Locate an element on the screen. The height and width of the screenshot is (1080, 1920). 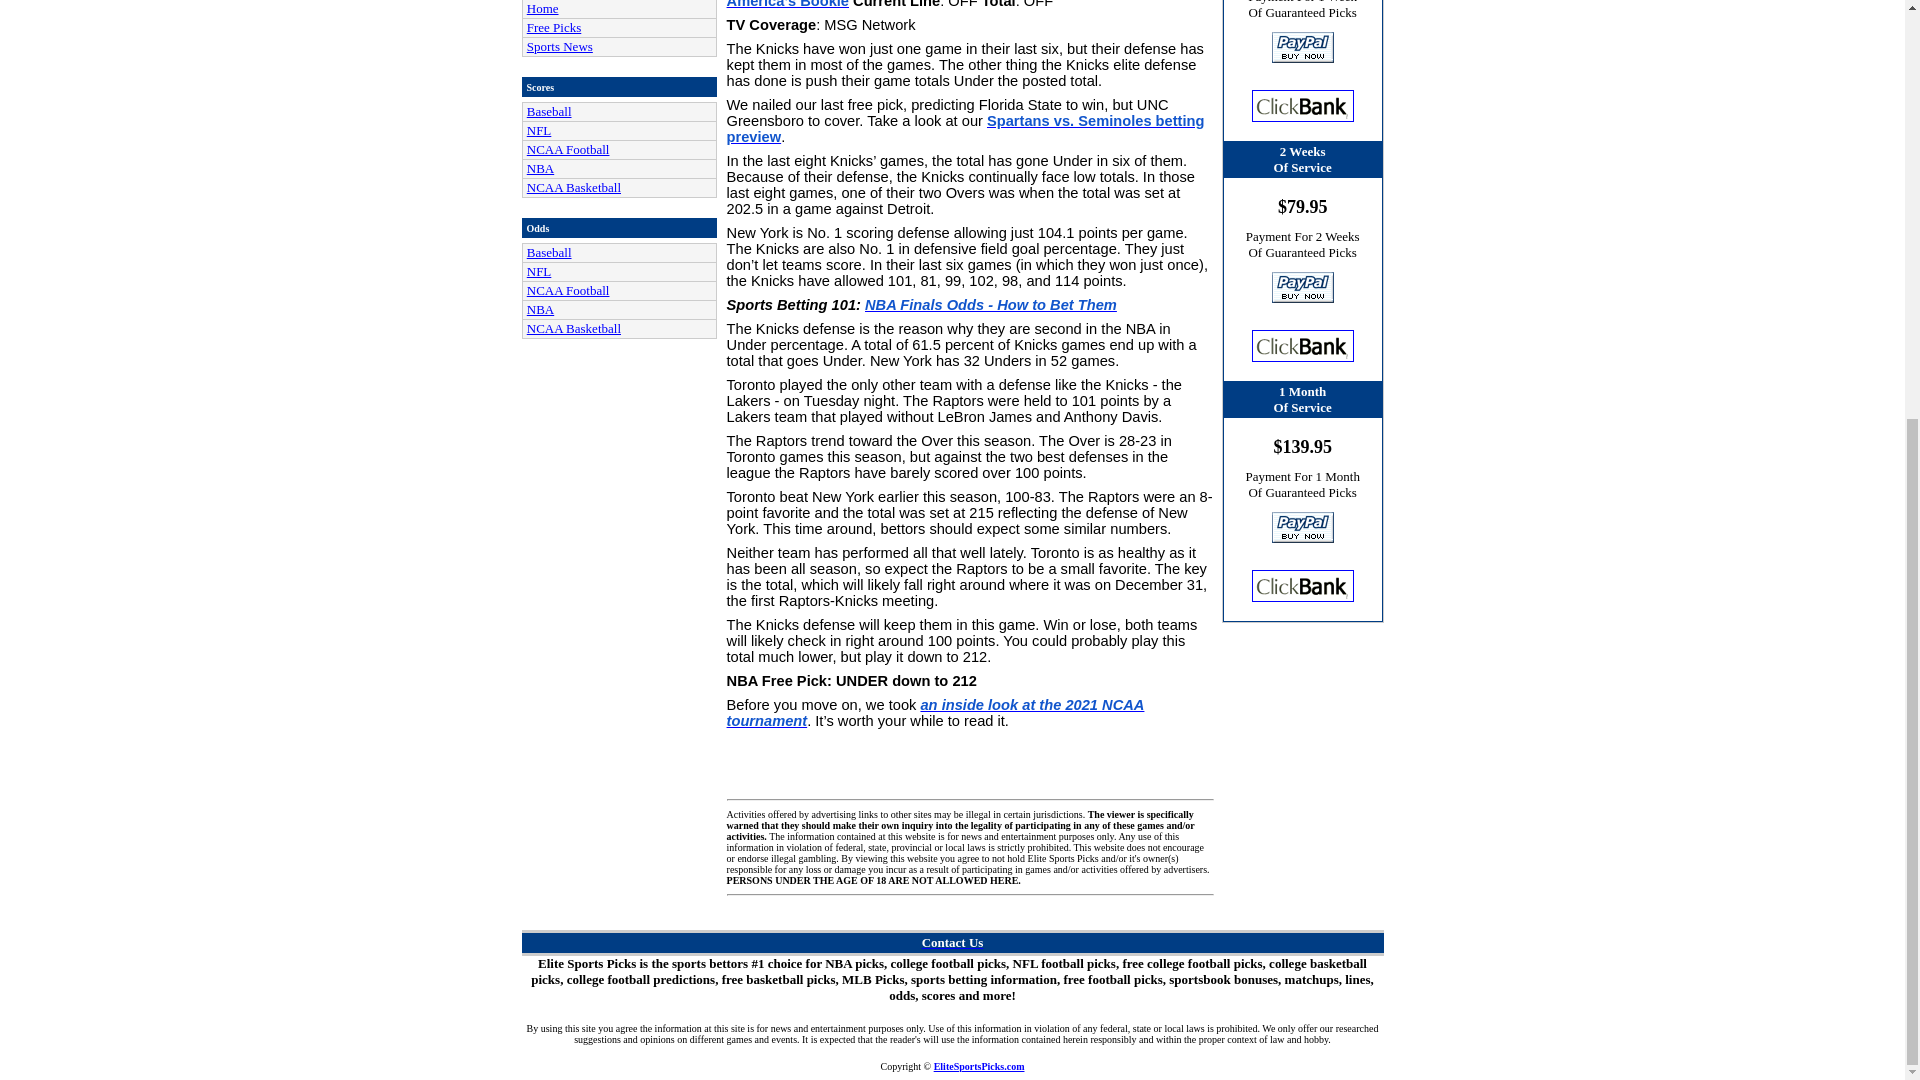
an inside look at the 2021 NCAA tournament is located at coordinates (936, 712).